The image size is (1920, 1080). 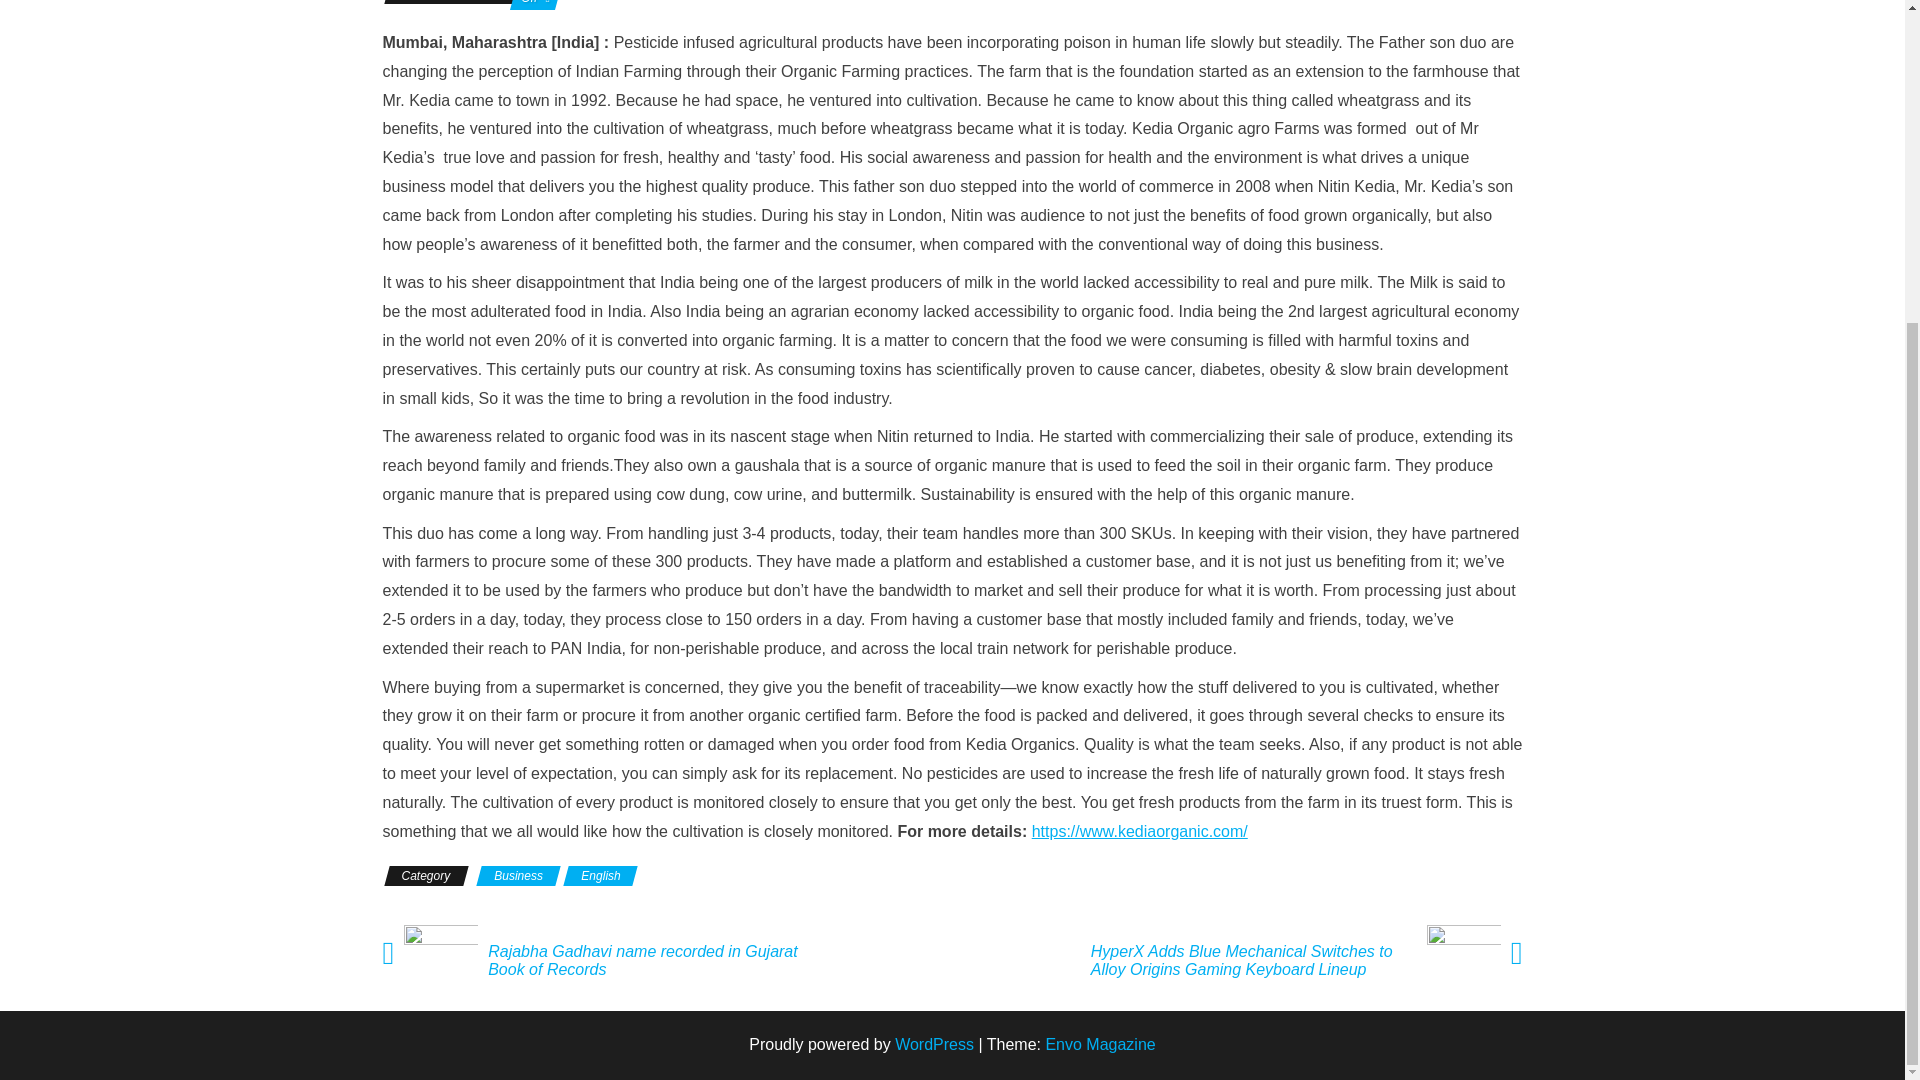 I want to click on WordPress, so click(x=934, y=1044).